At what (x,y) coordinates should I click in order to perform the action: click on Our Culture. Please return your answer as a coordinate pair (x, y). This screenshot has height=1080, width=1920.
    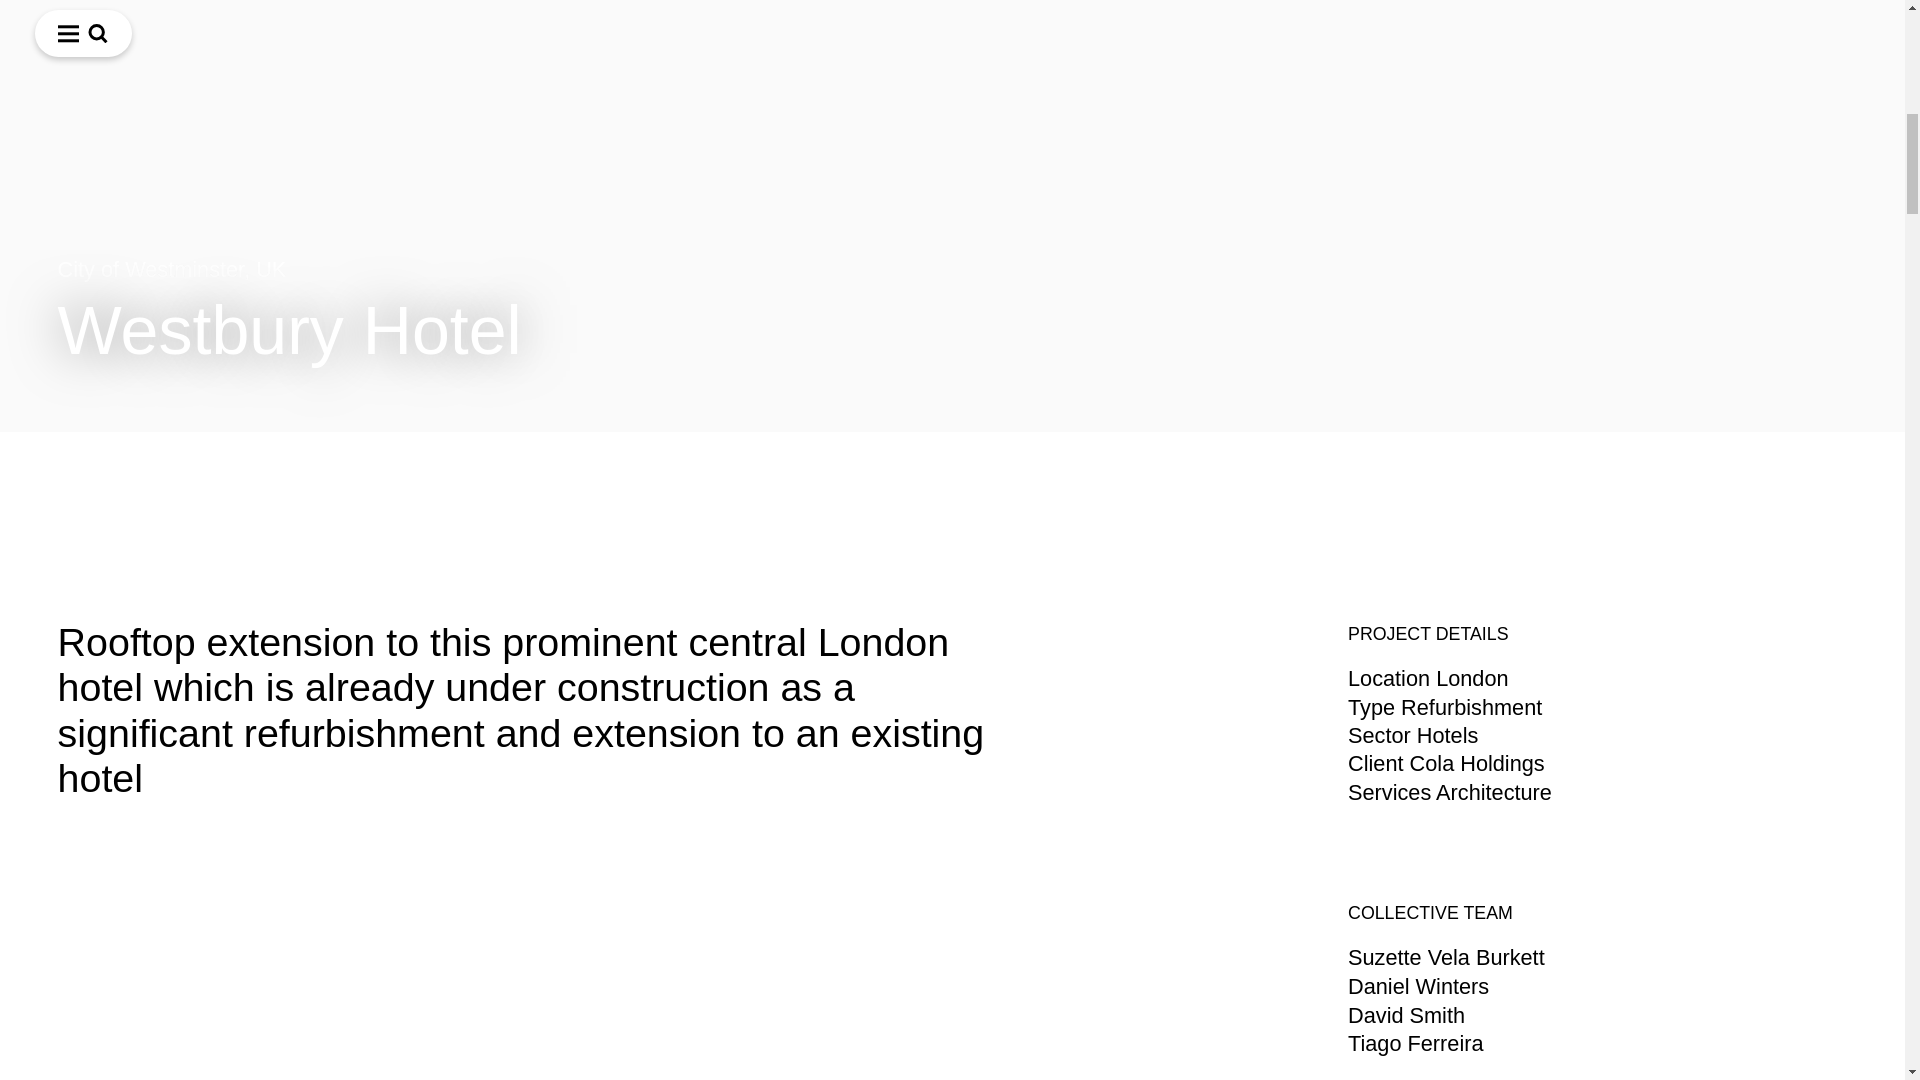
    Looking at the image, I should click on (342, 658).